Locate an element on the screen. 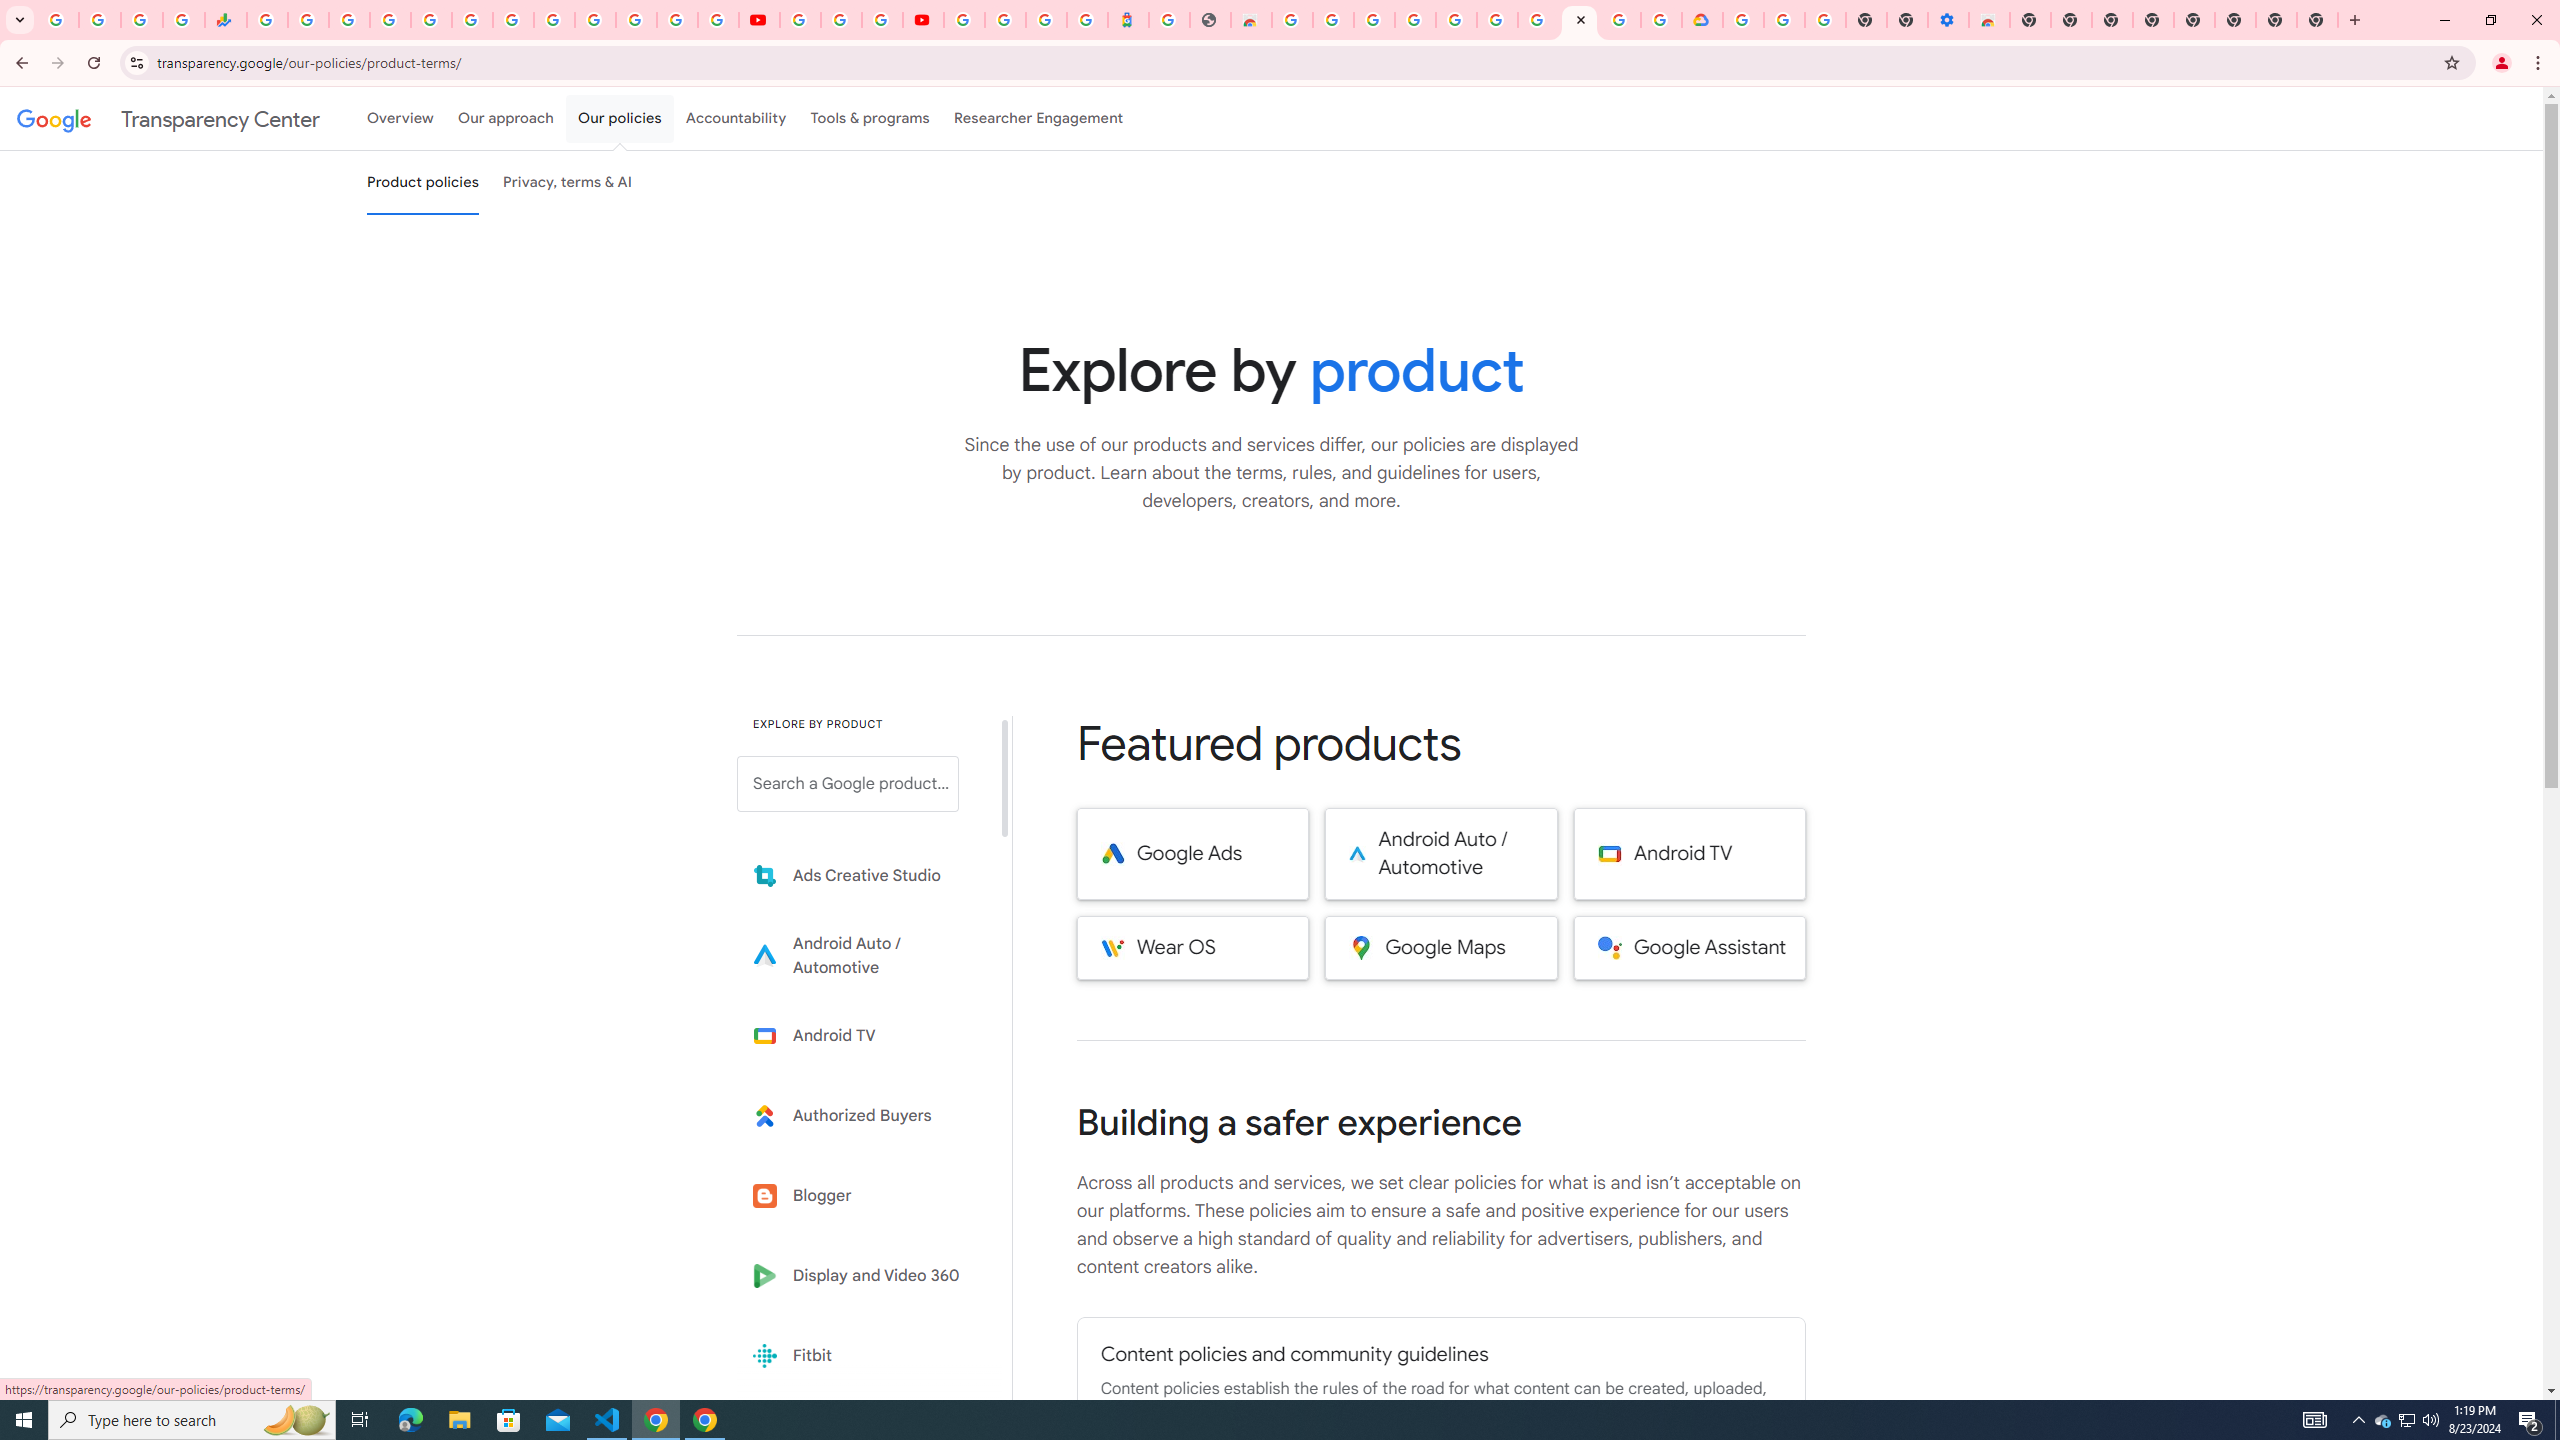 The width and height of the screenshot is (2560, 1440). Android TV is located at coordinates (1689, 854).